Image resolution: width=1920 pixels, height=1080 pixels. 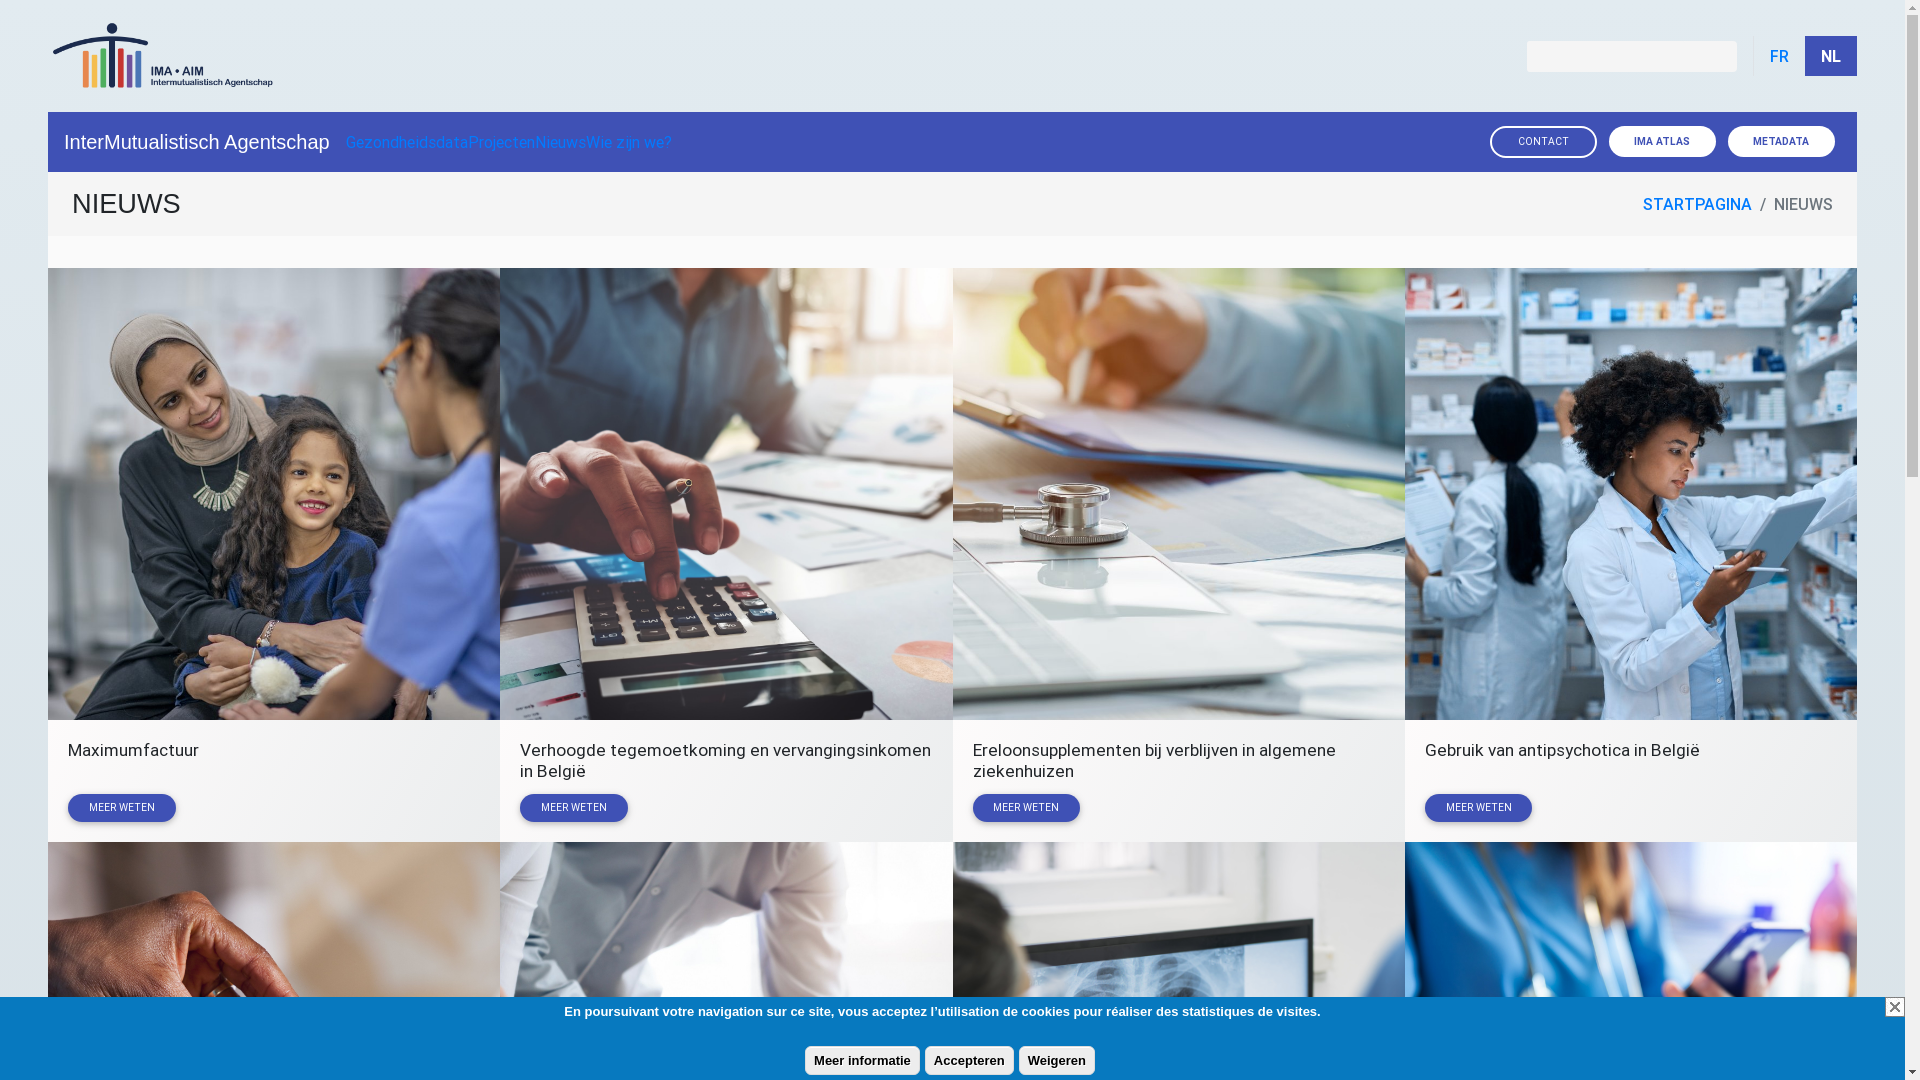 What do you see at coordinates (1698, 204) in the screenshot?
I see `STARTPAGINA` at bounding box center [1698, 204].